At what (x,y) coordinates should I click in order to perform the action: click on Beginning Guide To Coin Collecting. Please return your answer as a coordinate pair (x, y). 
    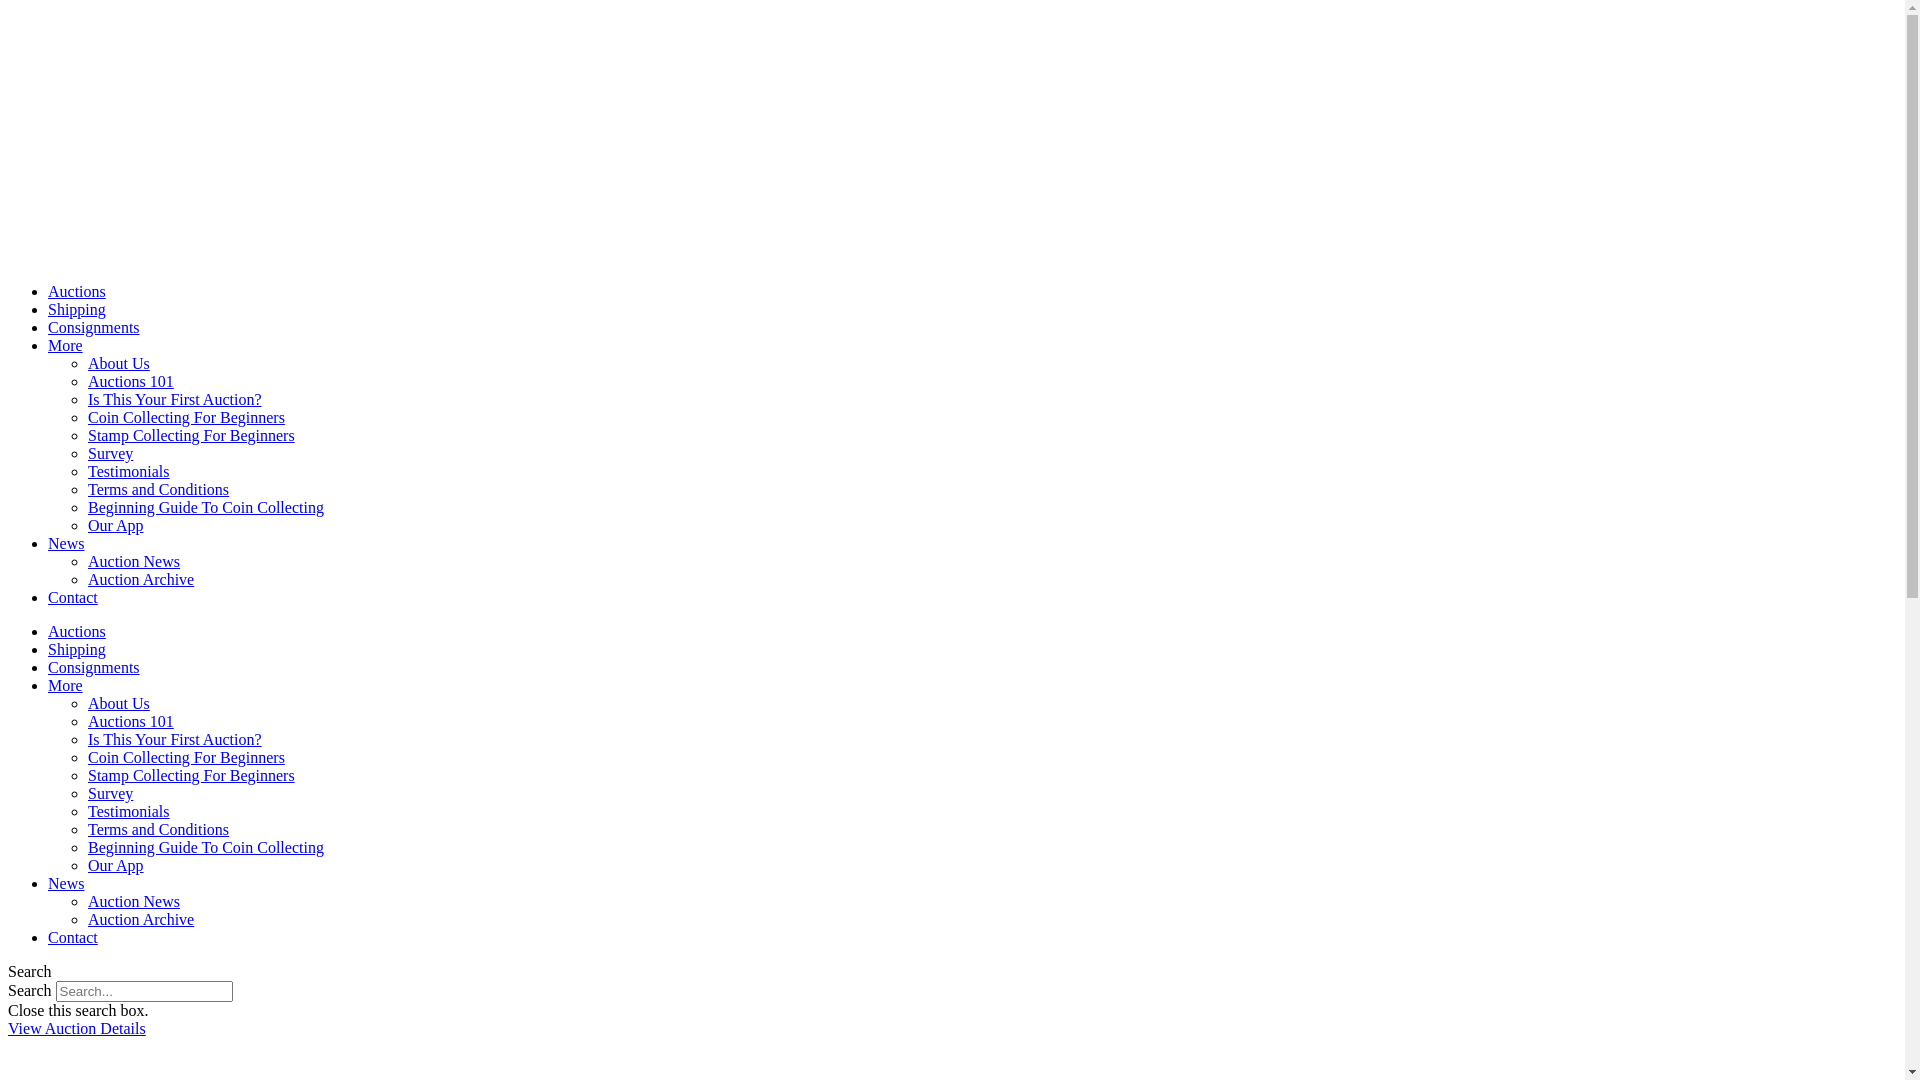
    Looking at the image, I should click on (206, 848).